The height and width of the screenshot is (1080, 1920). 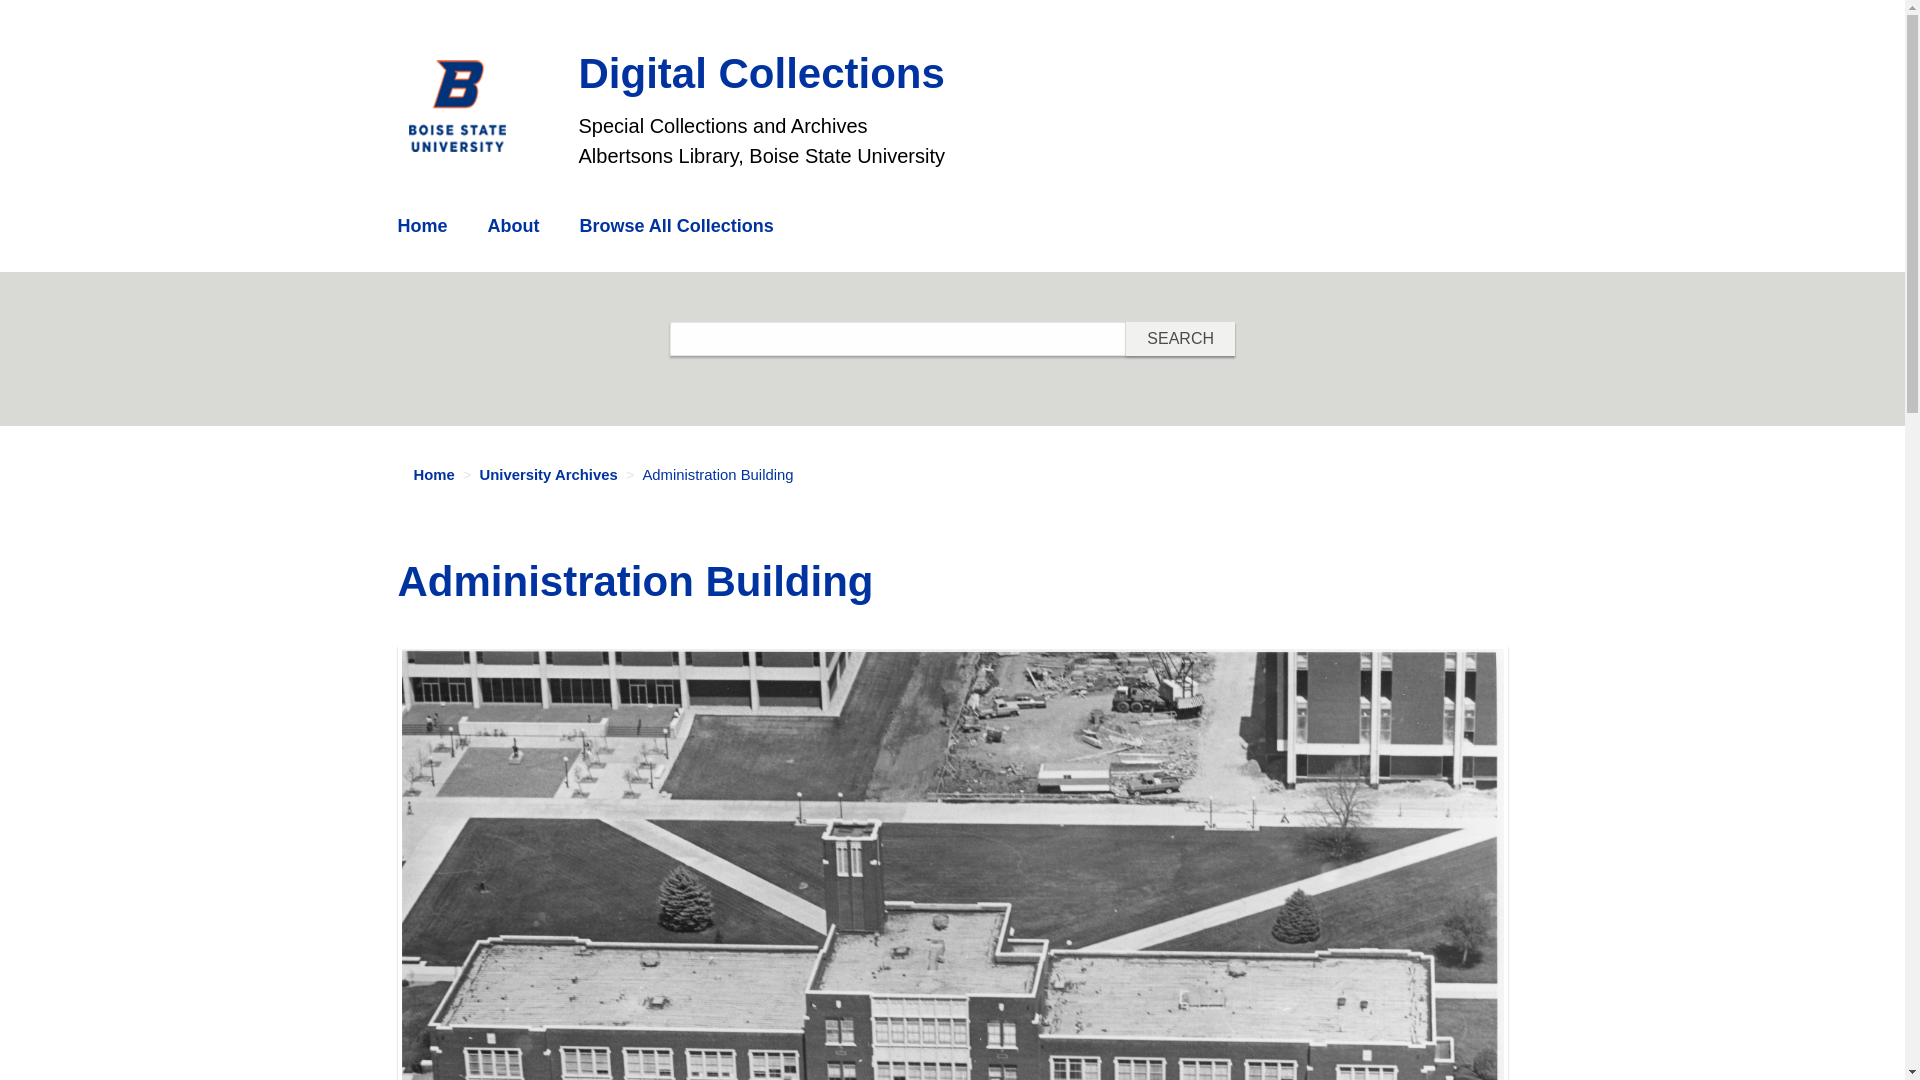 What do you see at coordinates (677, 226) in the screenshot?
I see `Browse All Collections` at bounding box center [677, 226].